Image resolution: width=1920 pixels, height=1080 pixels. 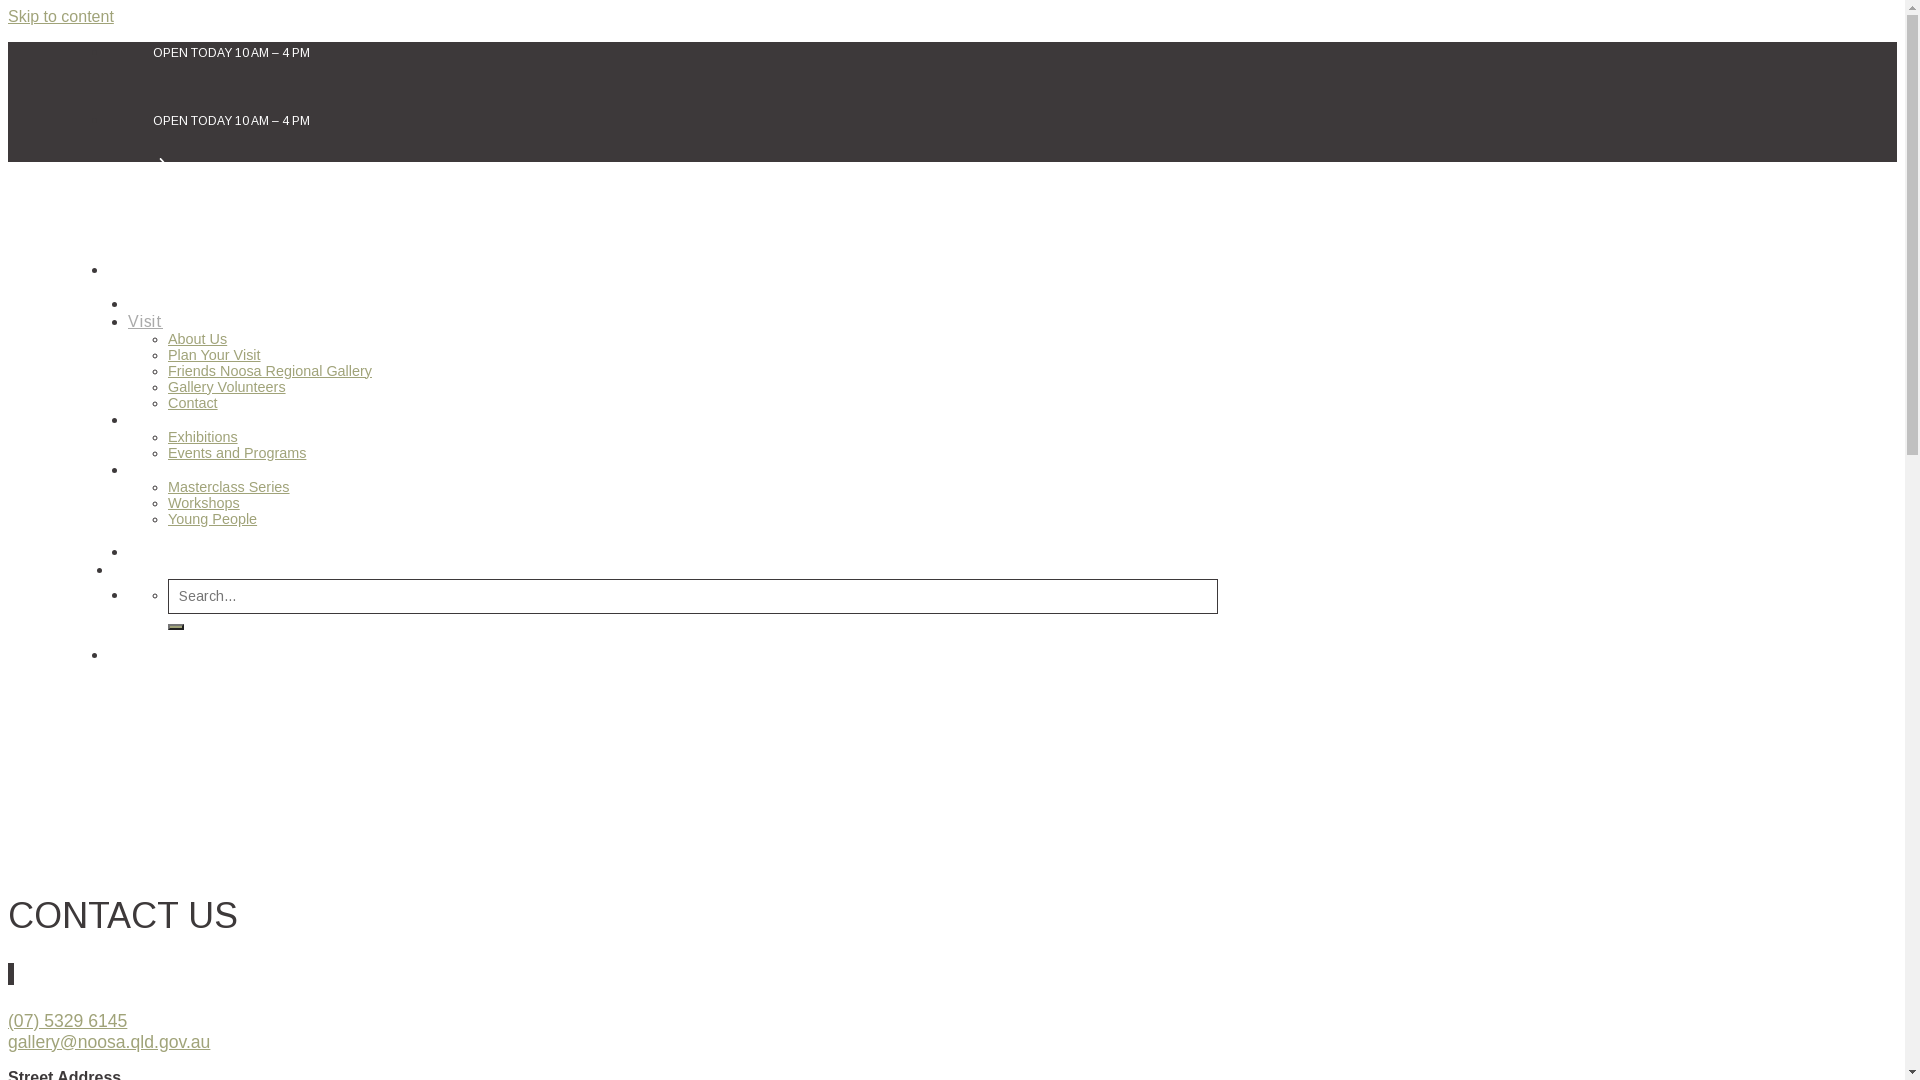 What do you see at coordinates (198, 338) in the screenshot?
I see `About Us` at bounding box center [198, 338].